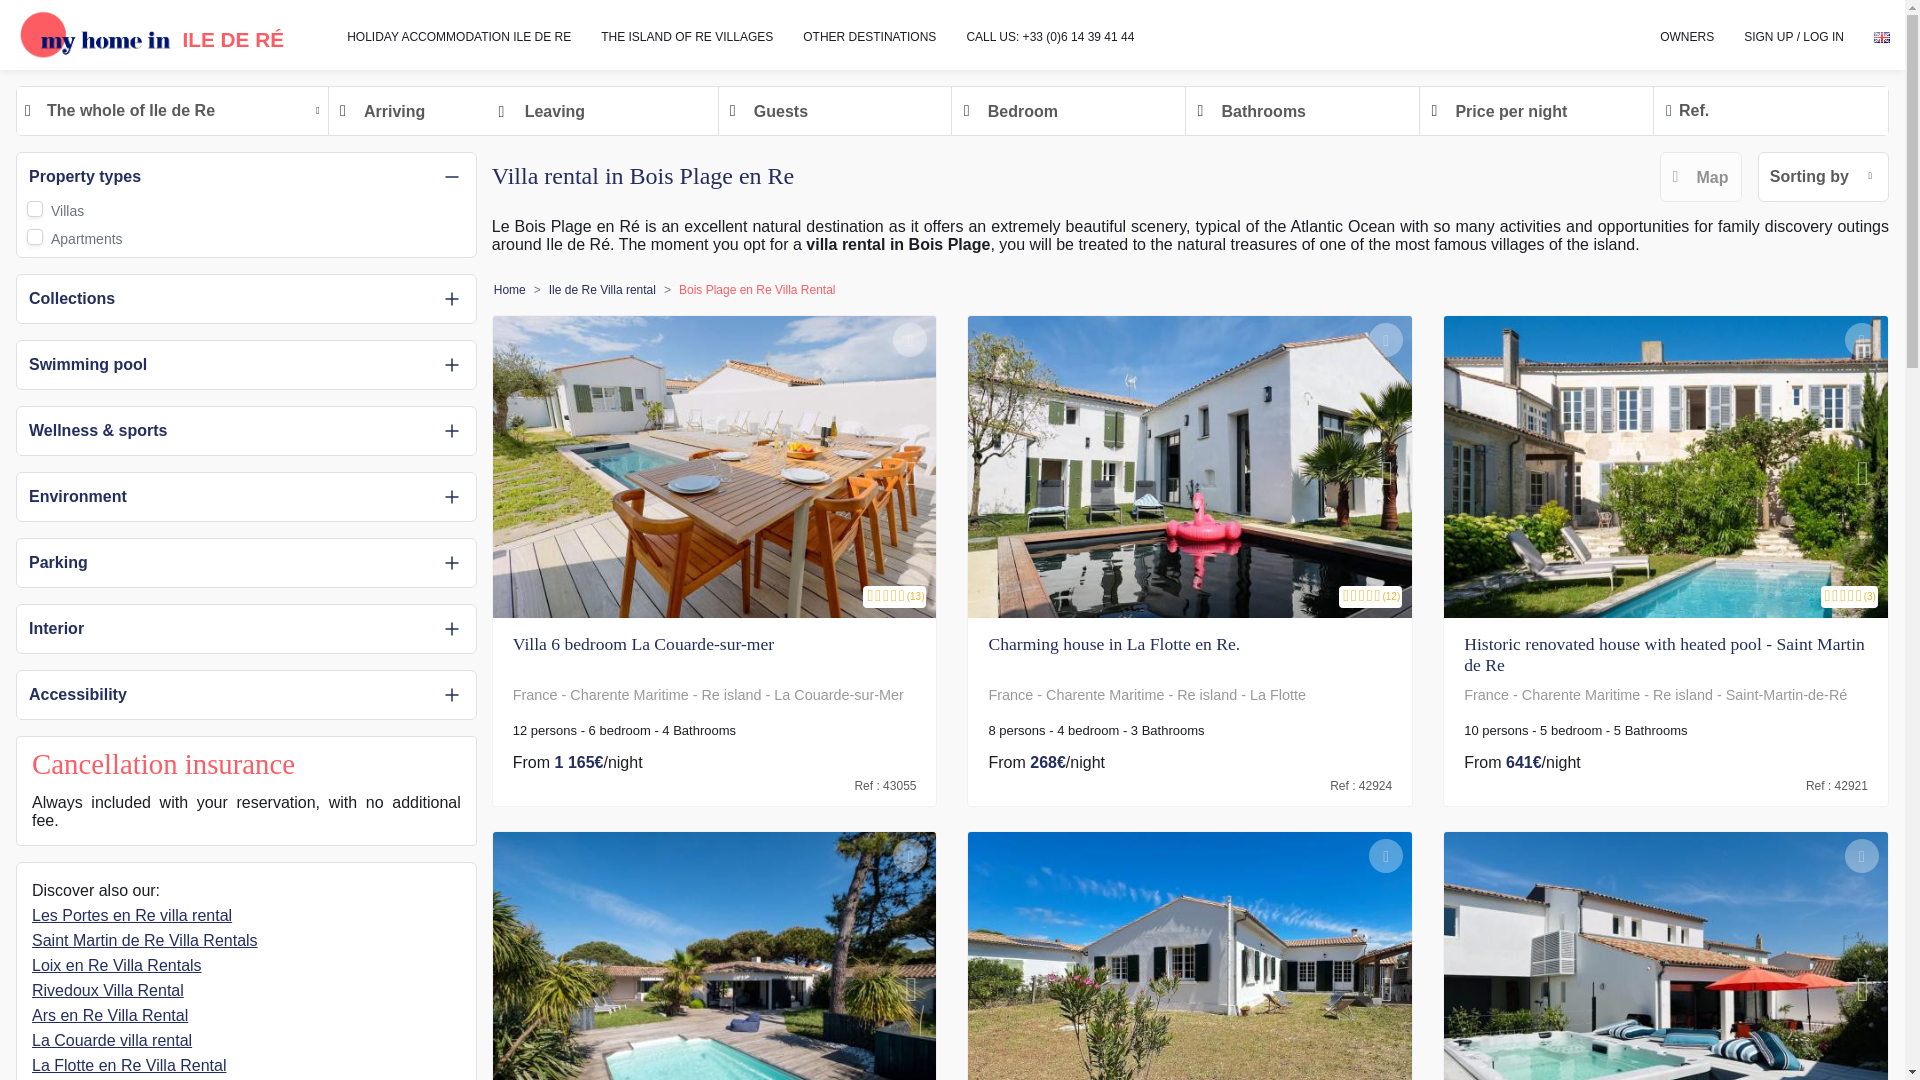 This screenshot has height=1080, width=1920. Describe the element at coordinates (34, 208) in the screenshot. I see `1` at that location.